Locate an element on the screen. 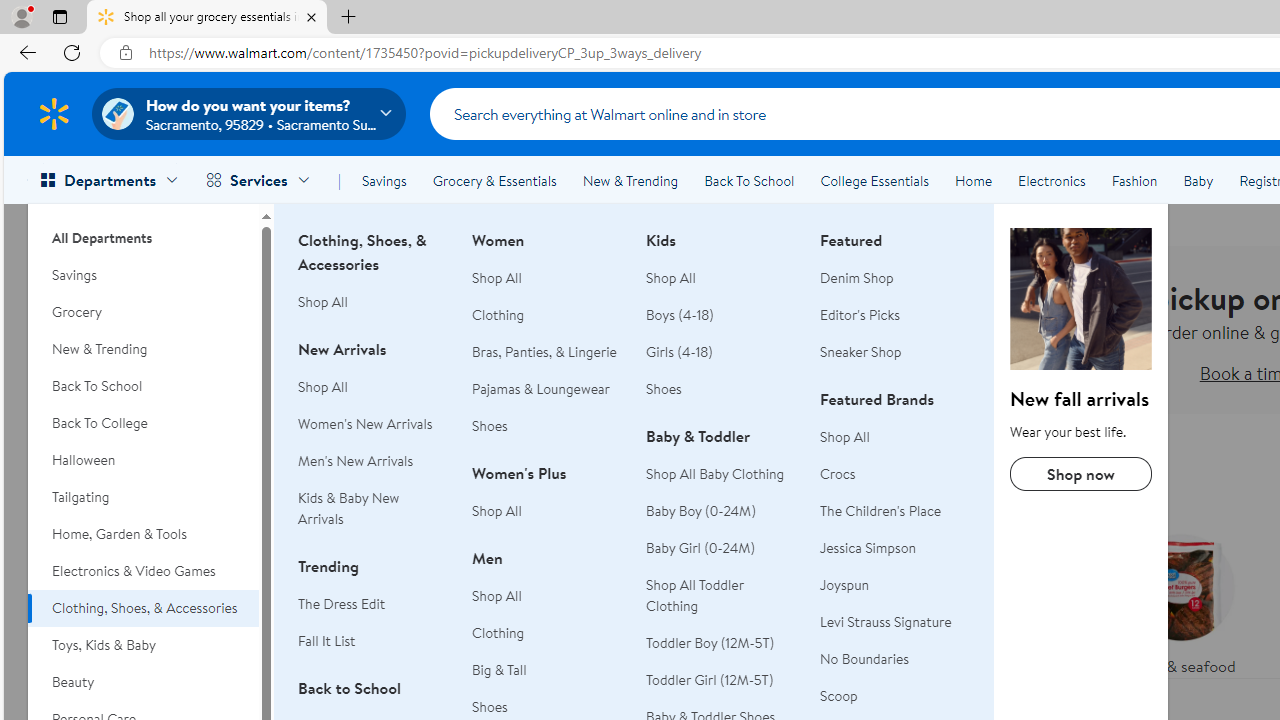 The image size is (1280, 720). Toys, Kids & Baby is located at coordinates (143, 645).